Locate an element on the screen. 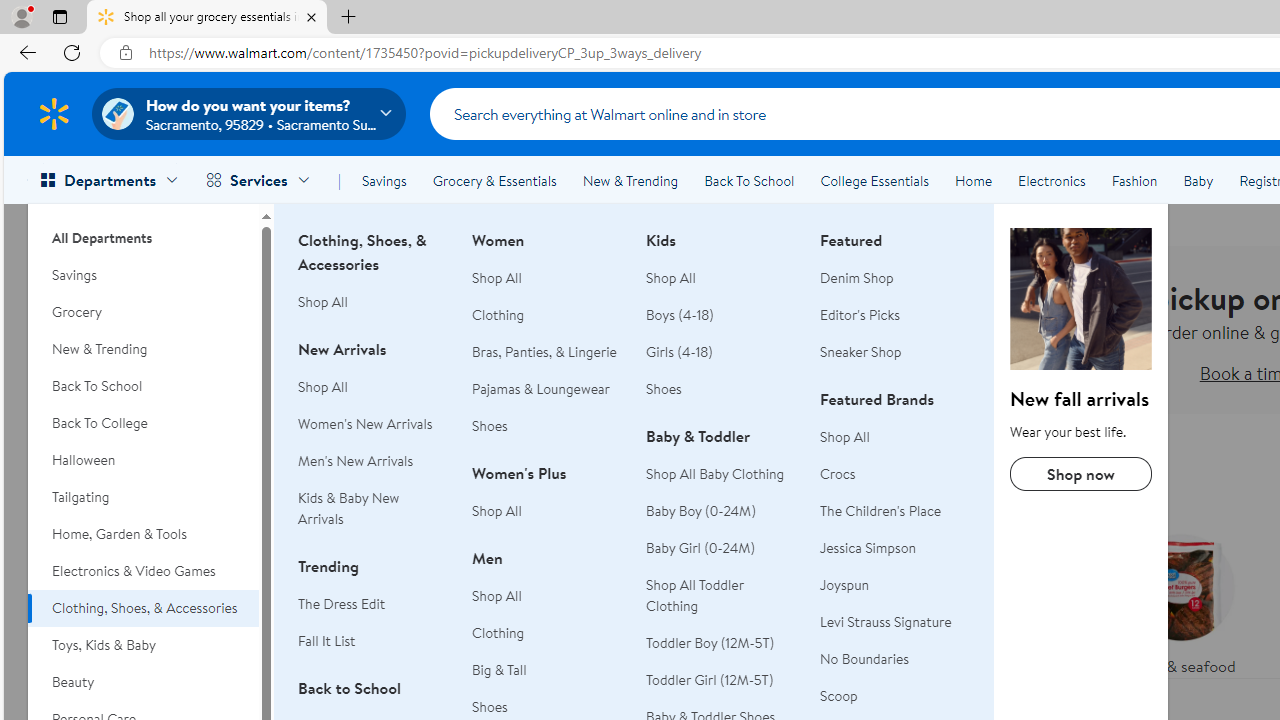 The image size is (1280, 720). Toys, Kids & Baby is located at coordinates (143, 645).